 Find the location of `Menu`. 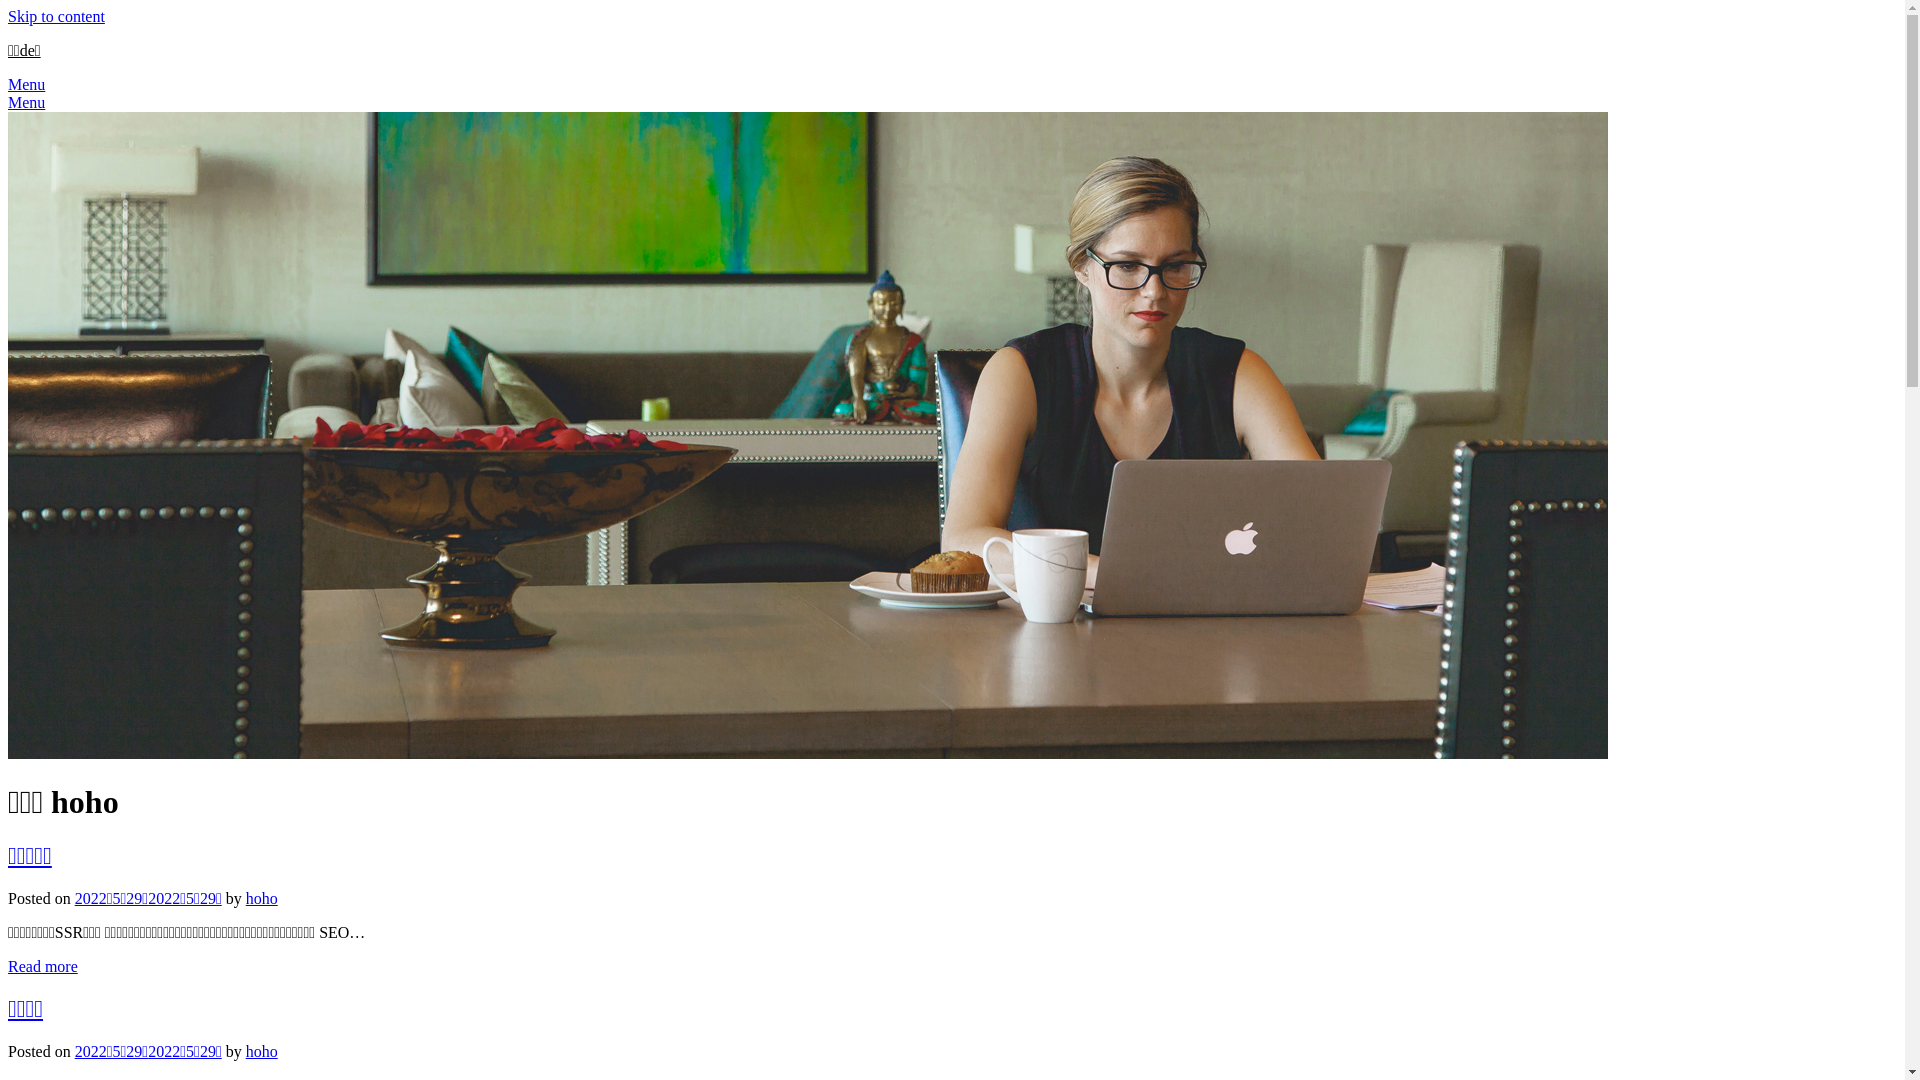

Menu is located at coordinates (26, 102).